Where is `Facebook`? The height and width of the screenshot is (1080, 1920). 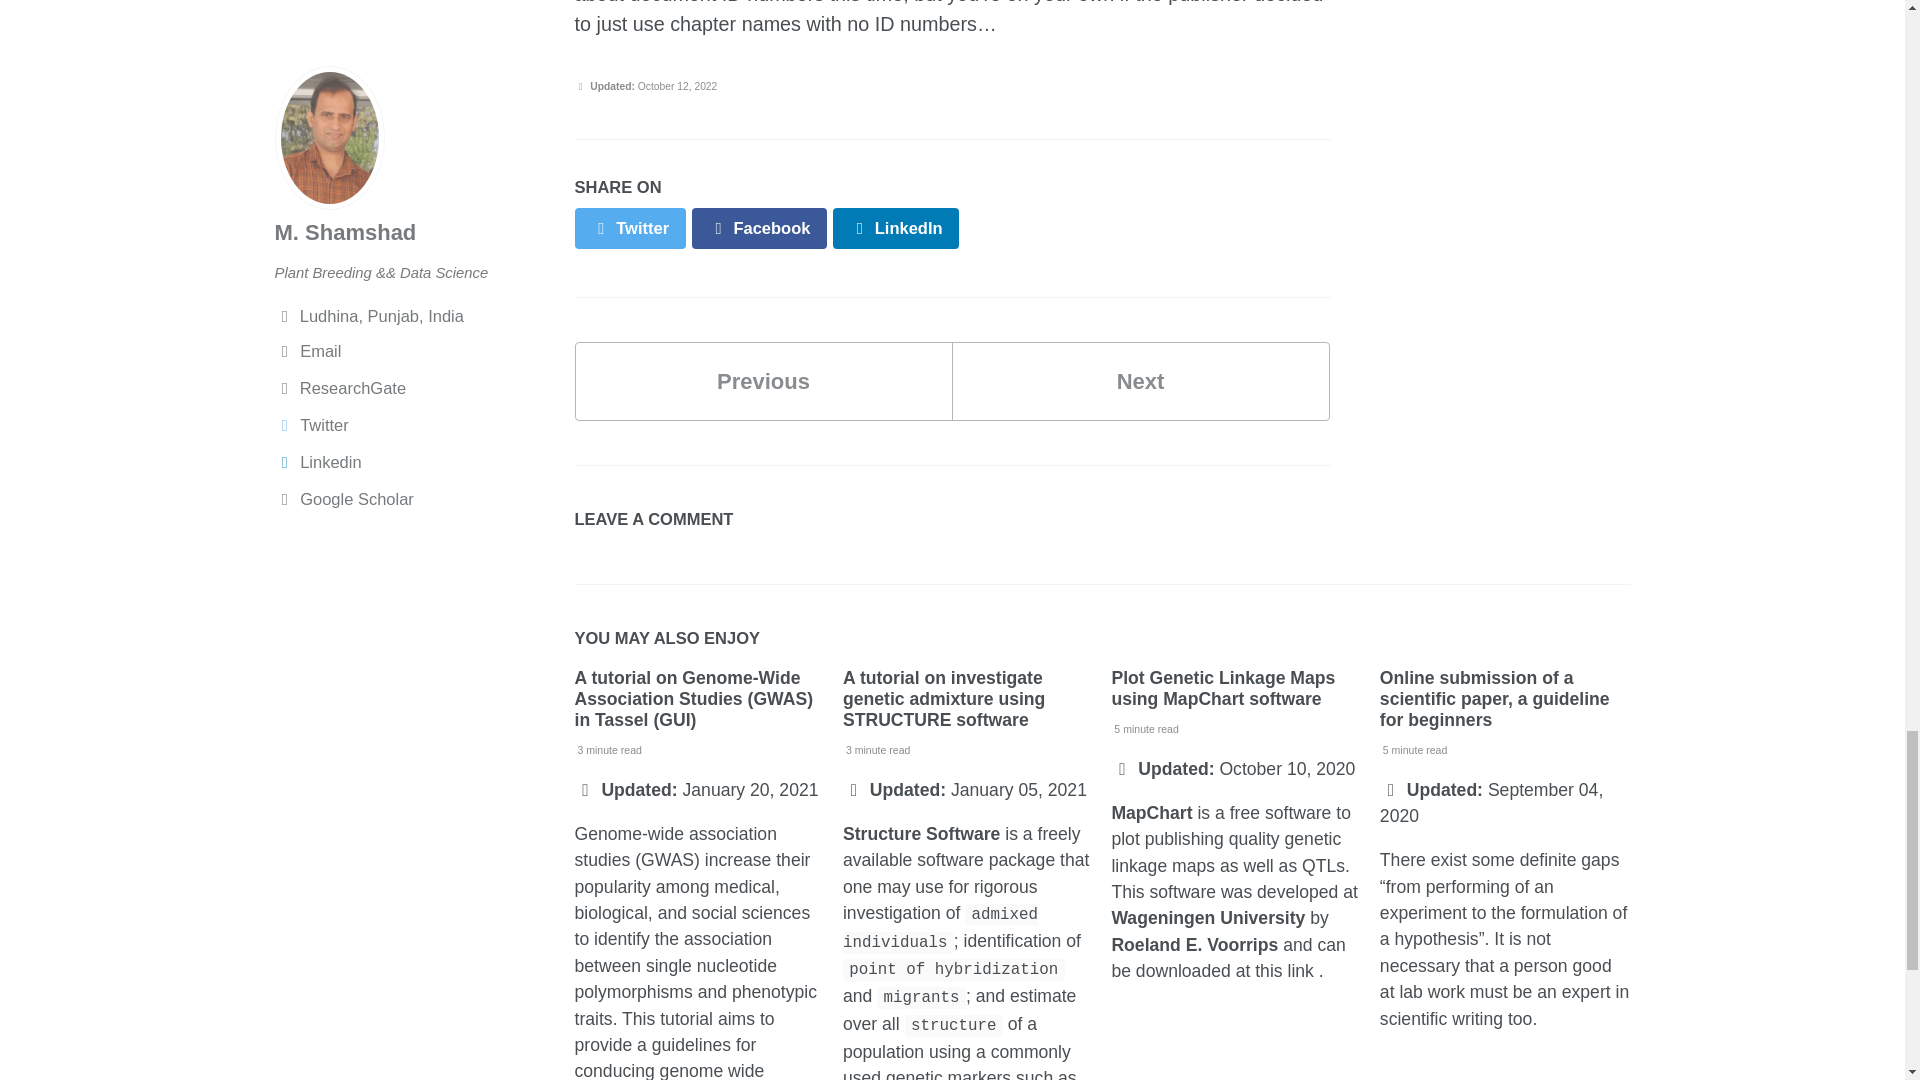 Facebook is located at coordinates (759, 228).